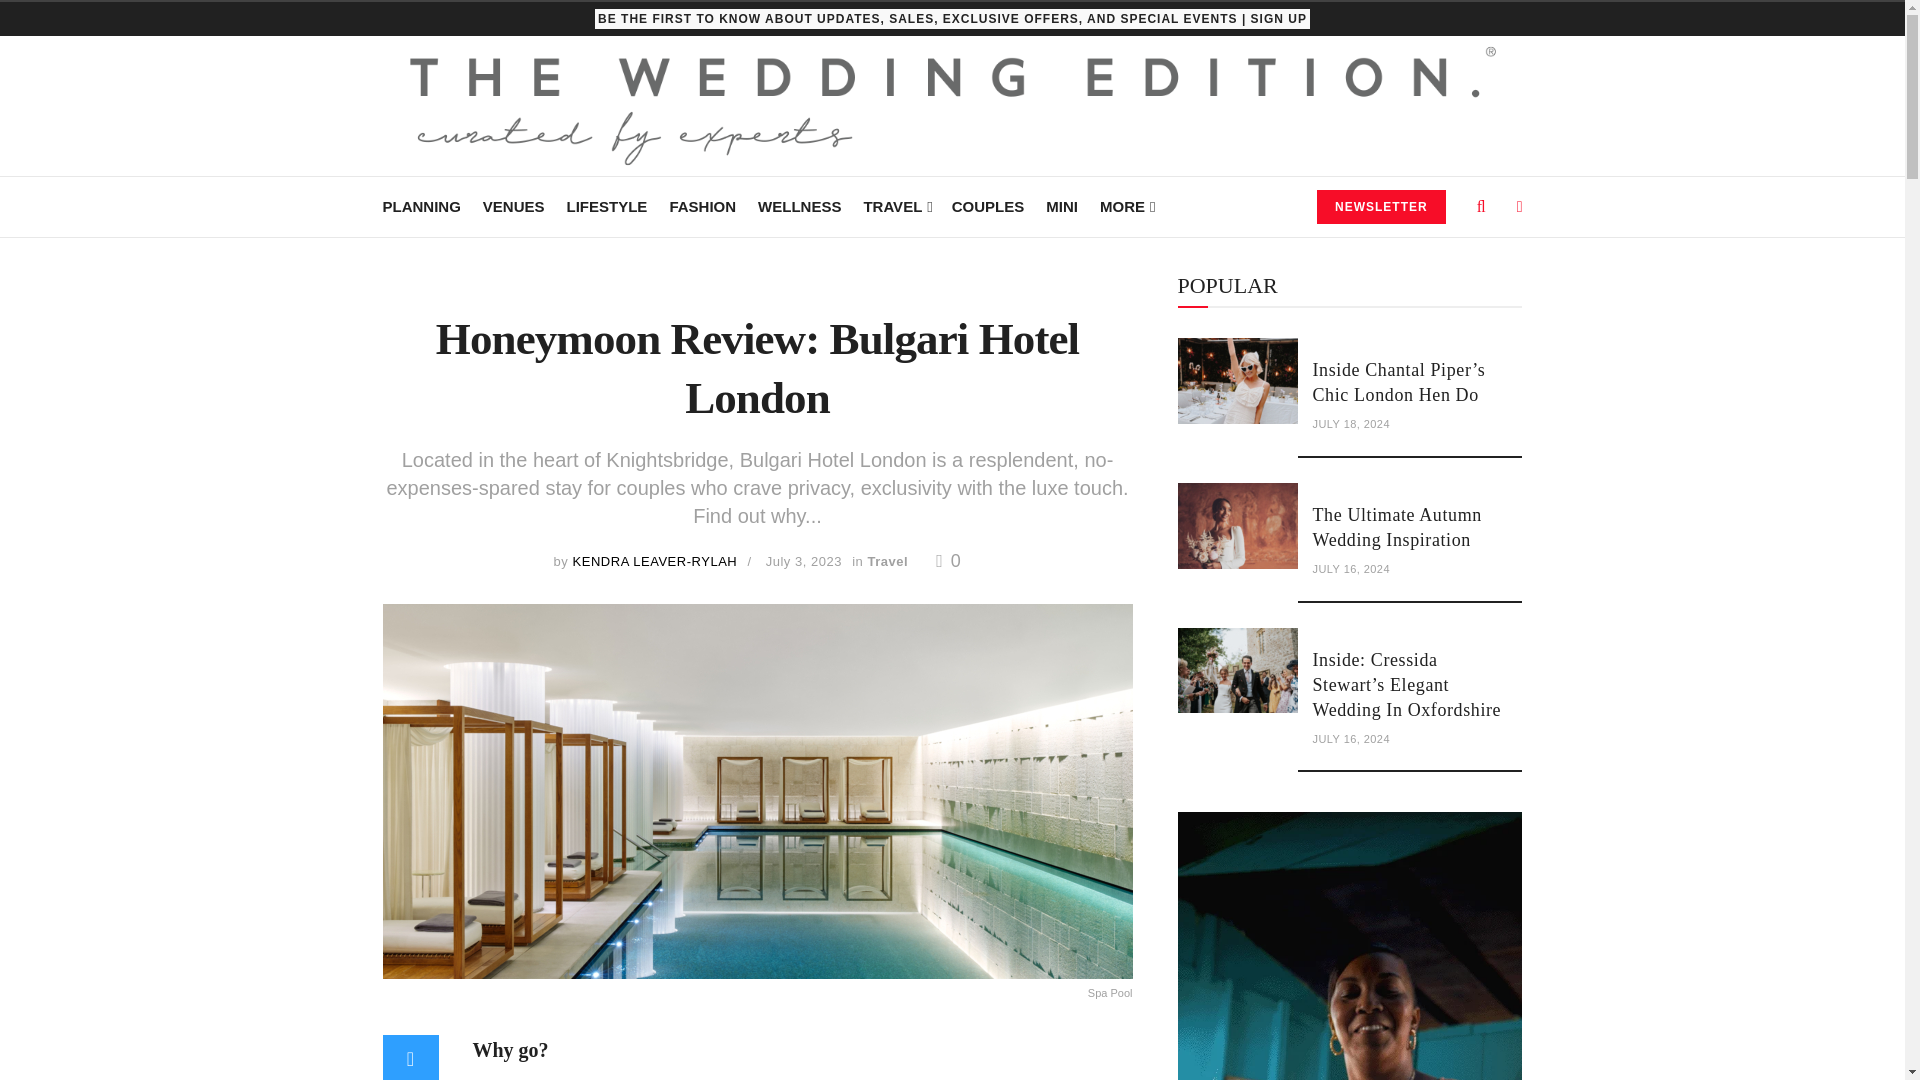  What do you see at coordinates (702, 206) in the screenshot?
I see `FASHION` at bounding box center [702, 206].